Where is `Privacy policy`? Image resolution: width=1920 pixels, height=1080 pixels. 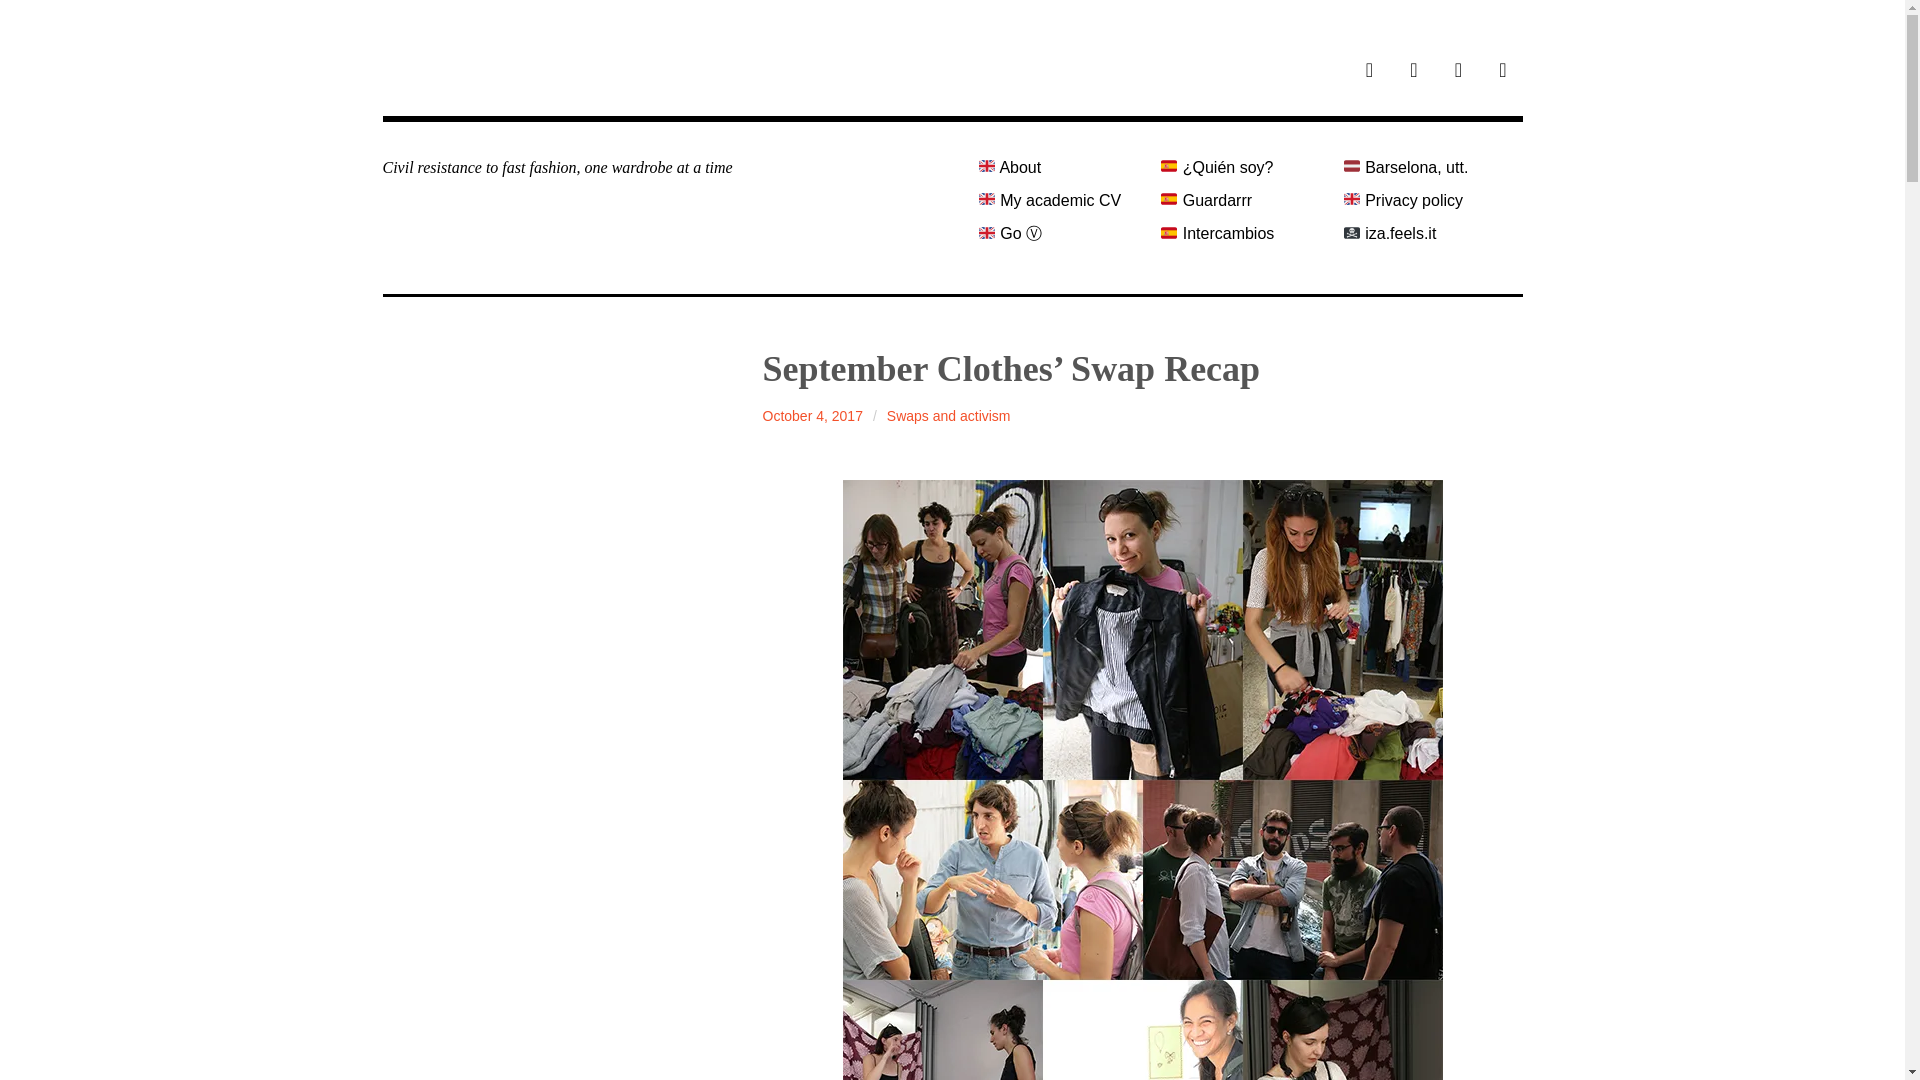
Privacy policy is located at coordinates (1425, 200).